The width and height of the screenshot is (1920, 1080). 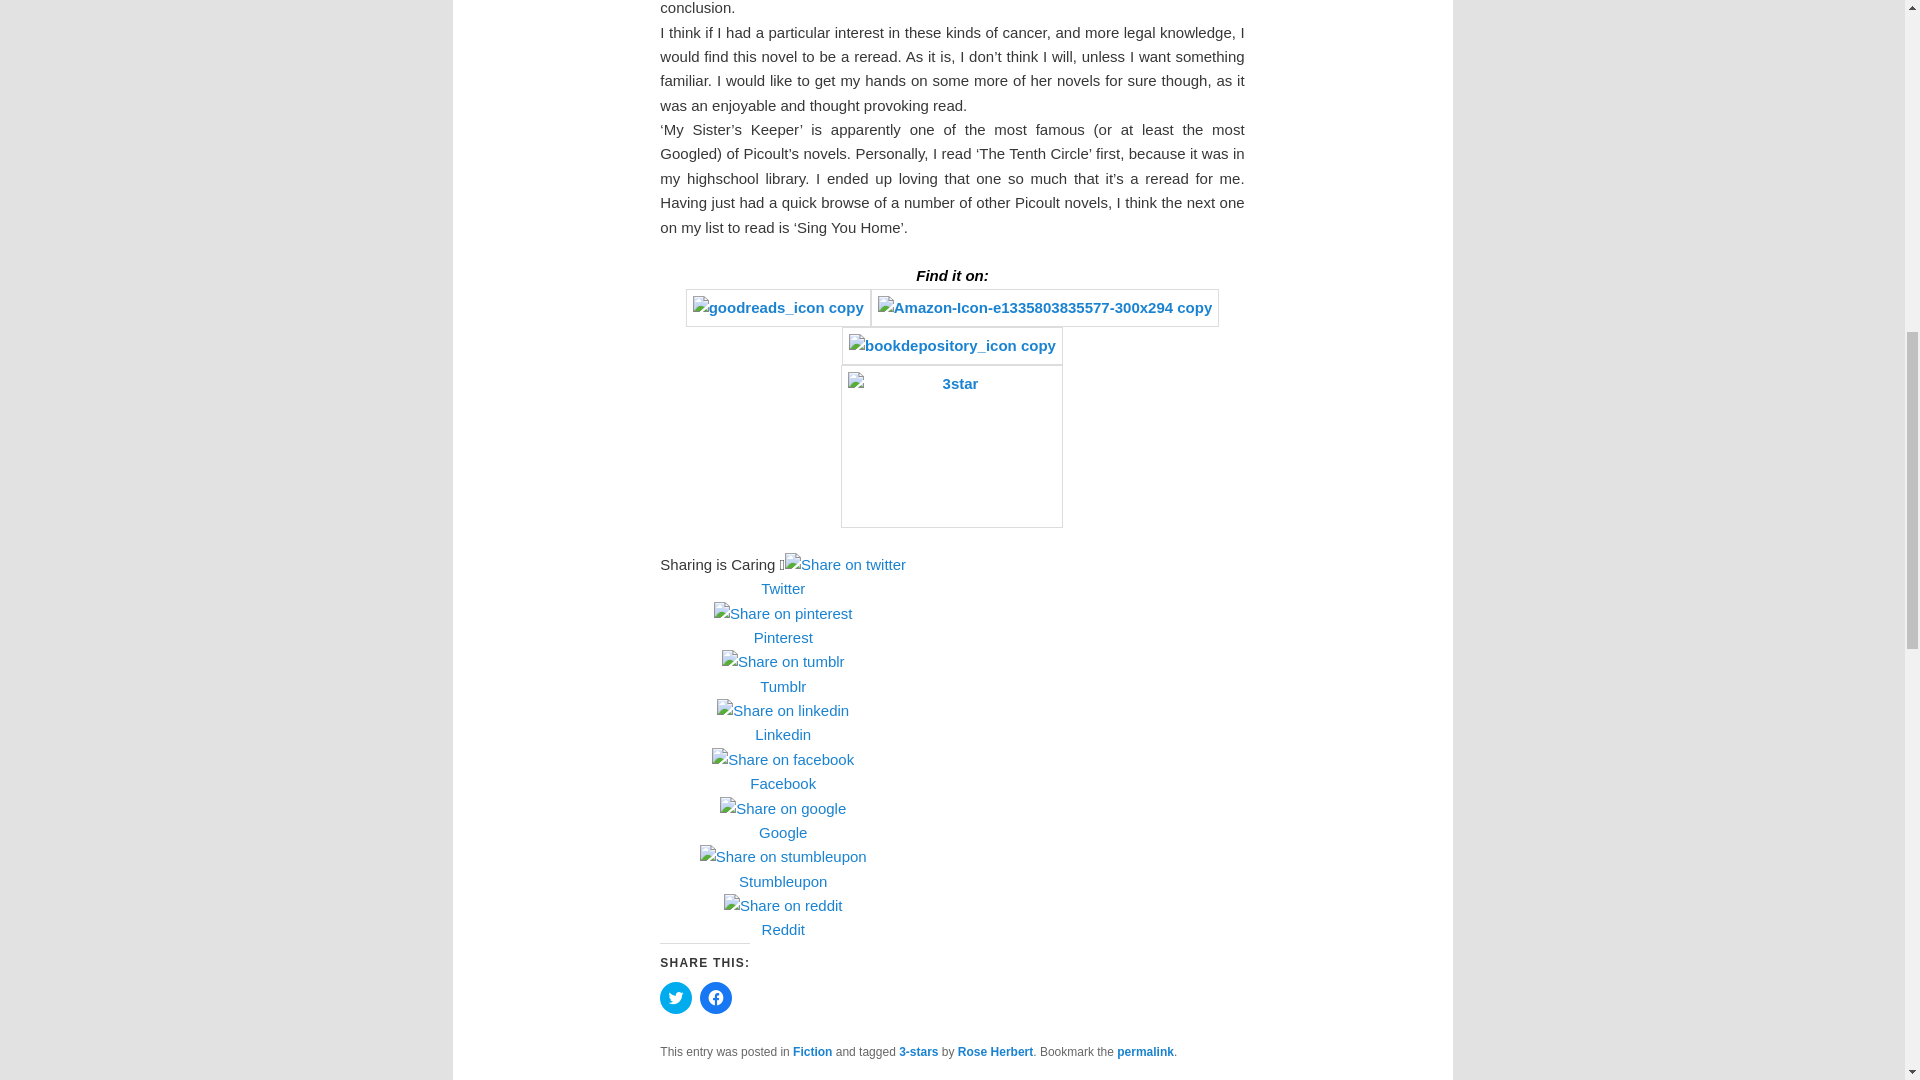 What do you see at coordinates (1145, 1052) in the screenshot?
I see `permalink` at bounding box center [1145, 1052].